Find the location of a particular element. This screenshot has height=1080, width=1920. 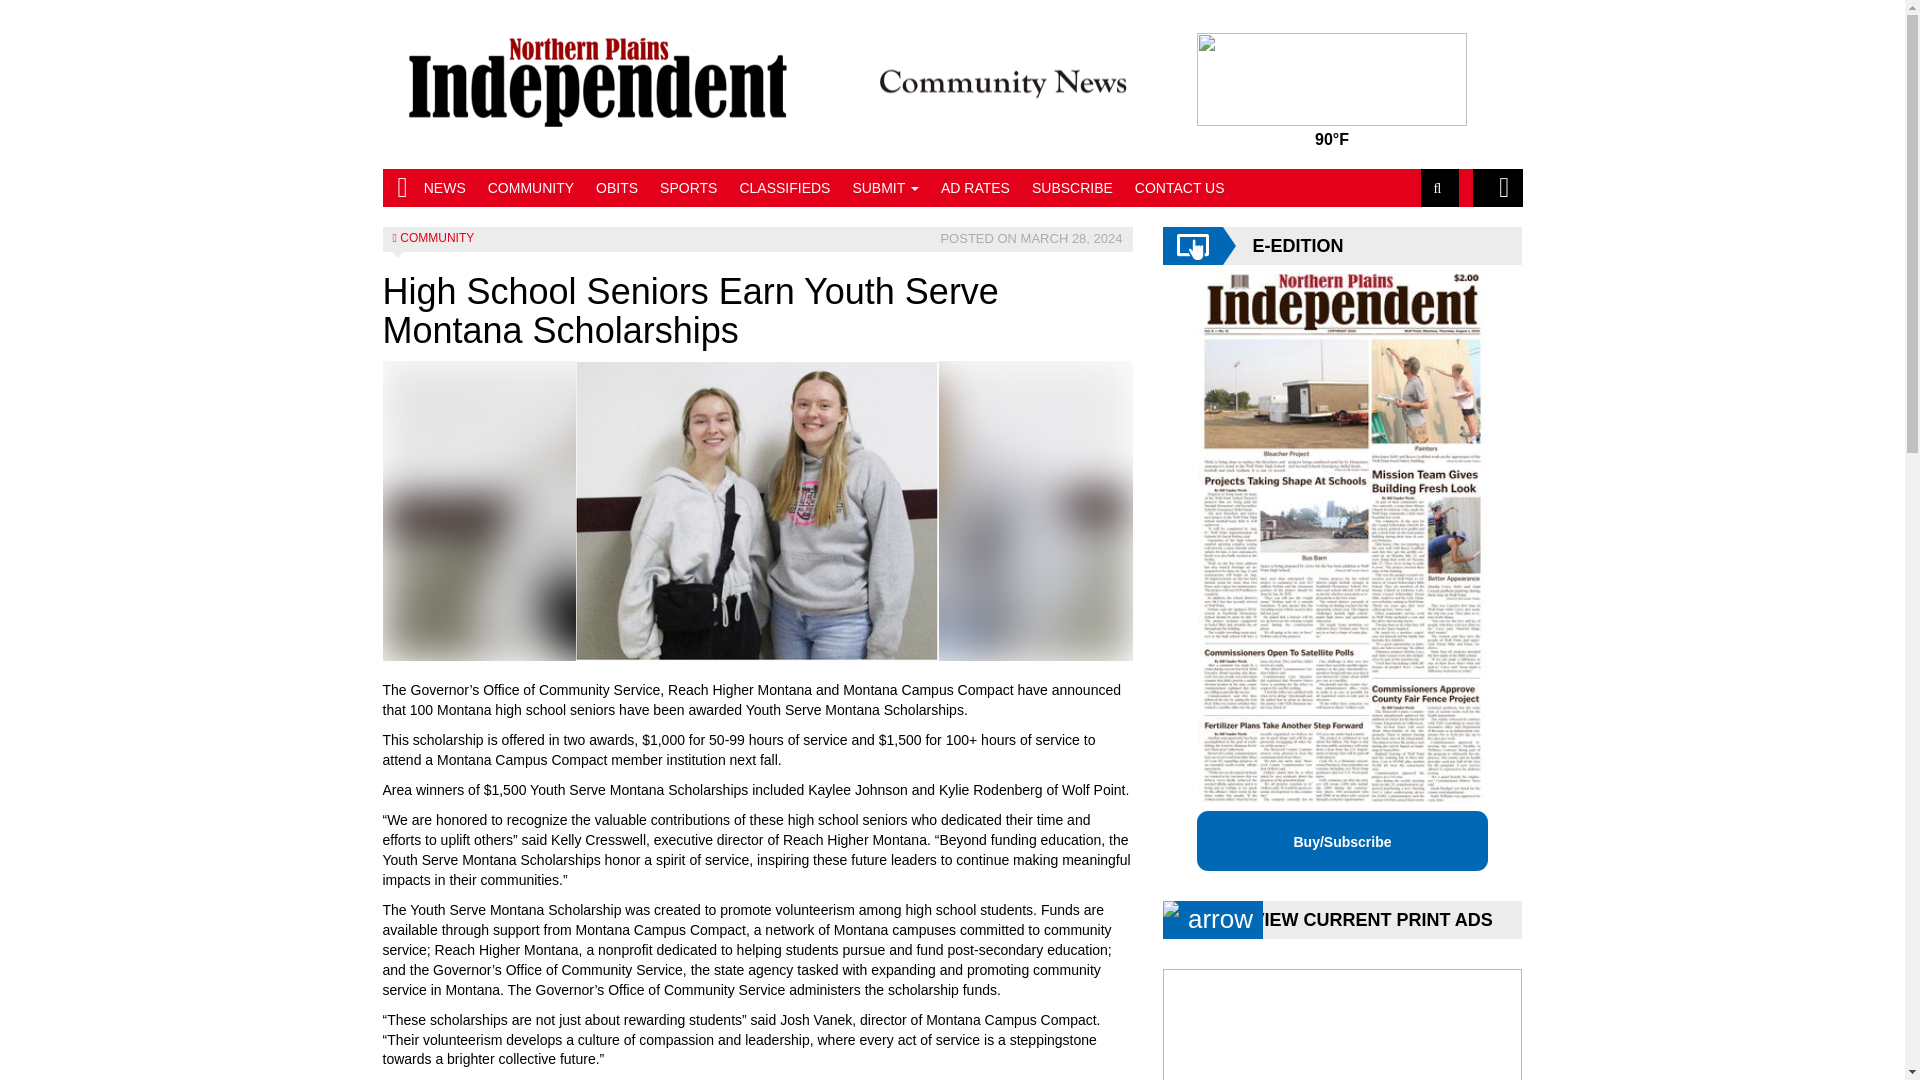

CONTACT US is located at coordinates (1180, 188).